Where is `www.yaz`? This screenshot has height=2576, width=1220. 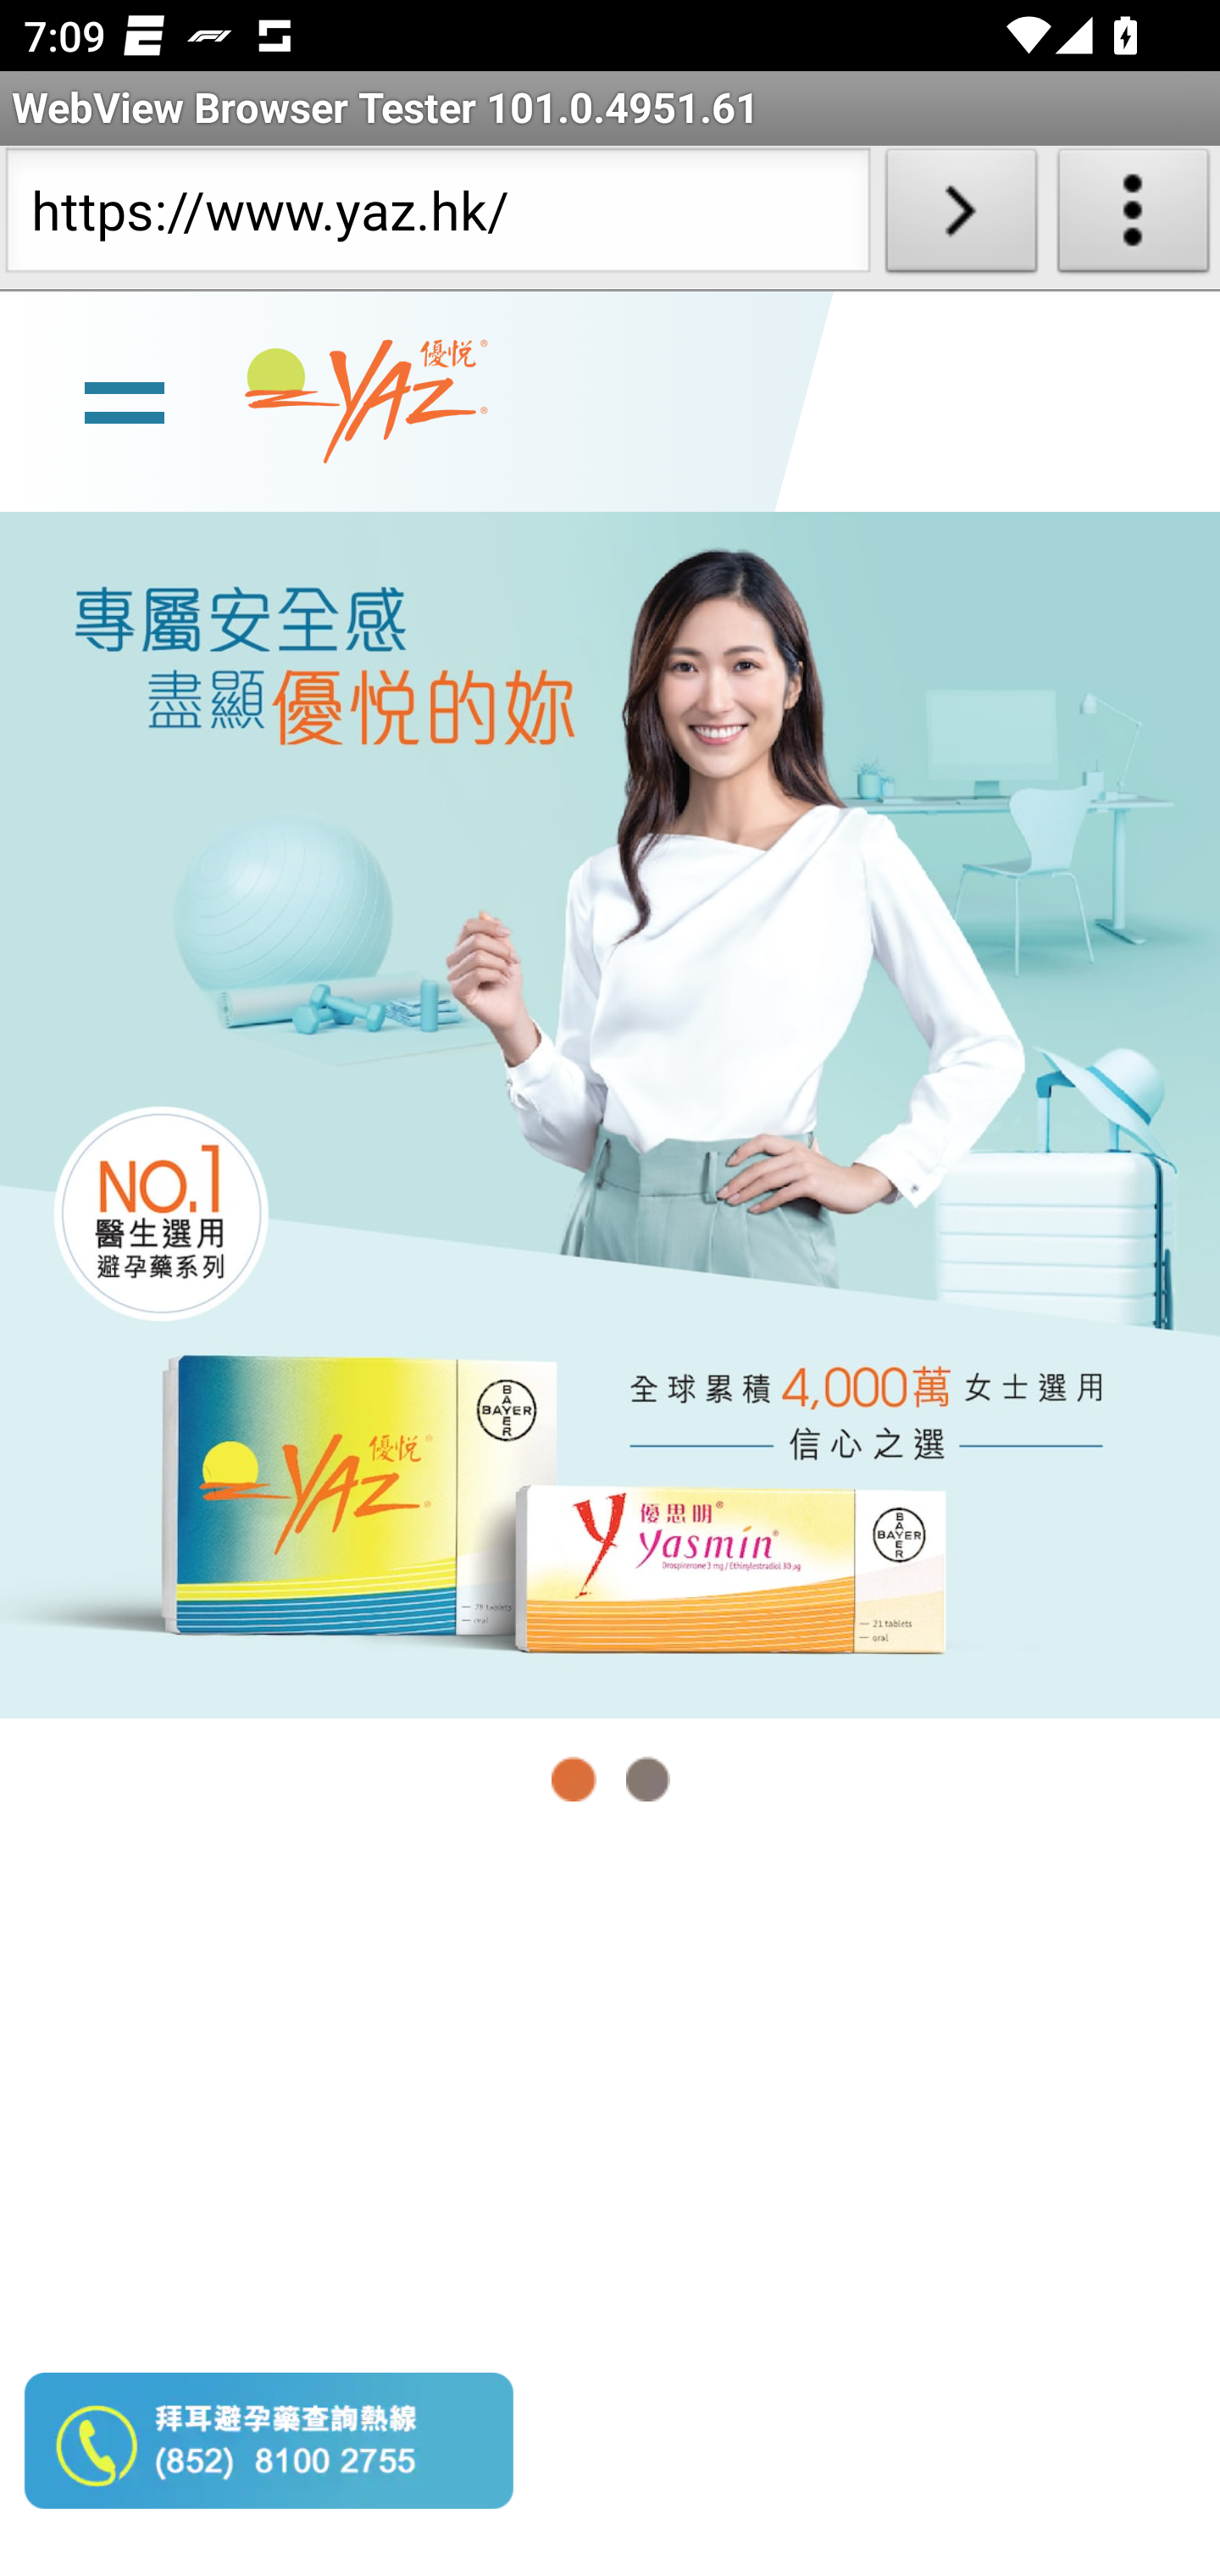 www.yaz is located at coordinates (366, 402).